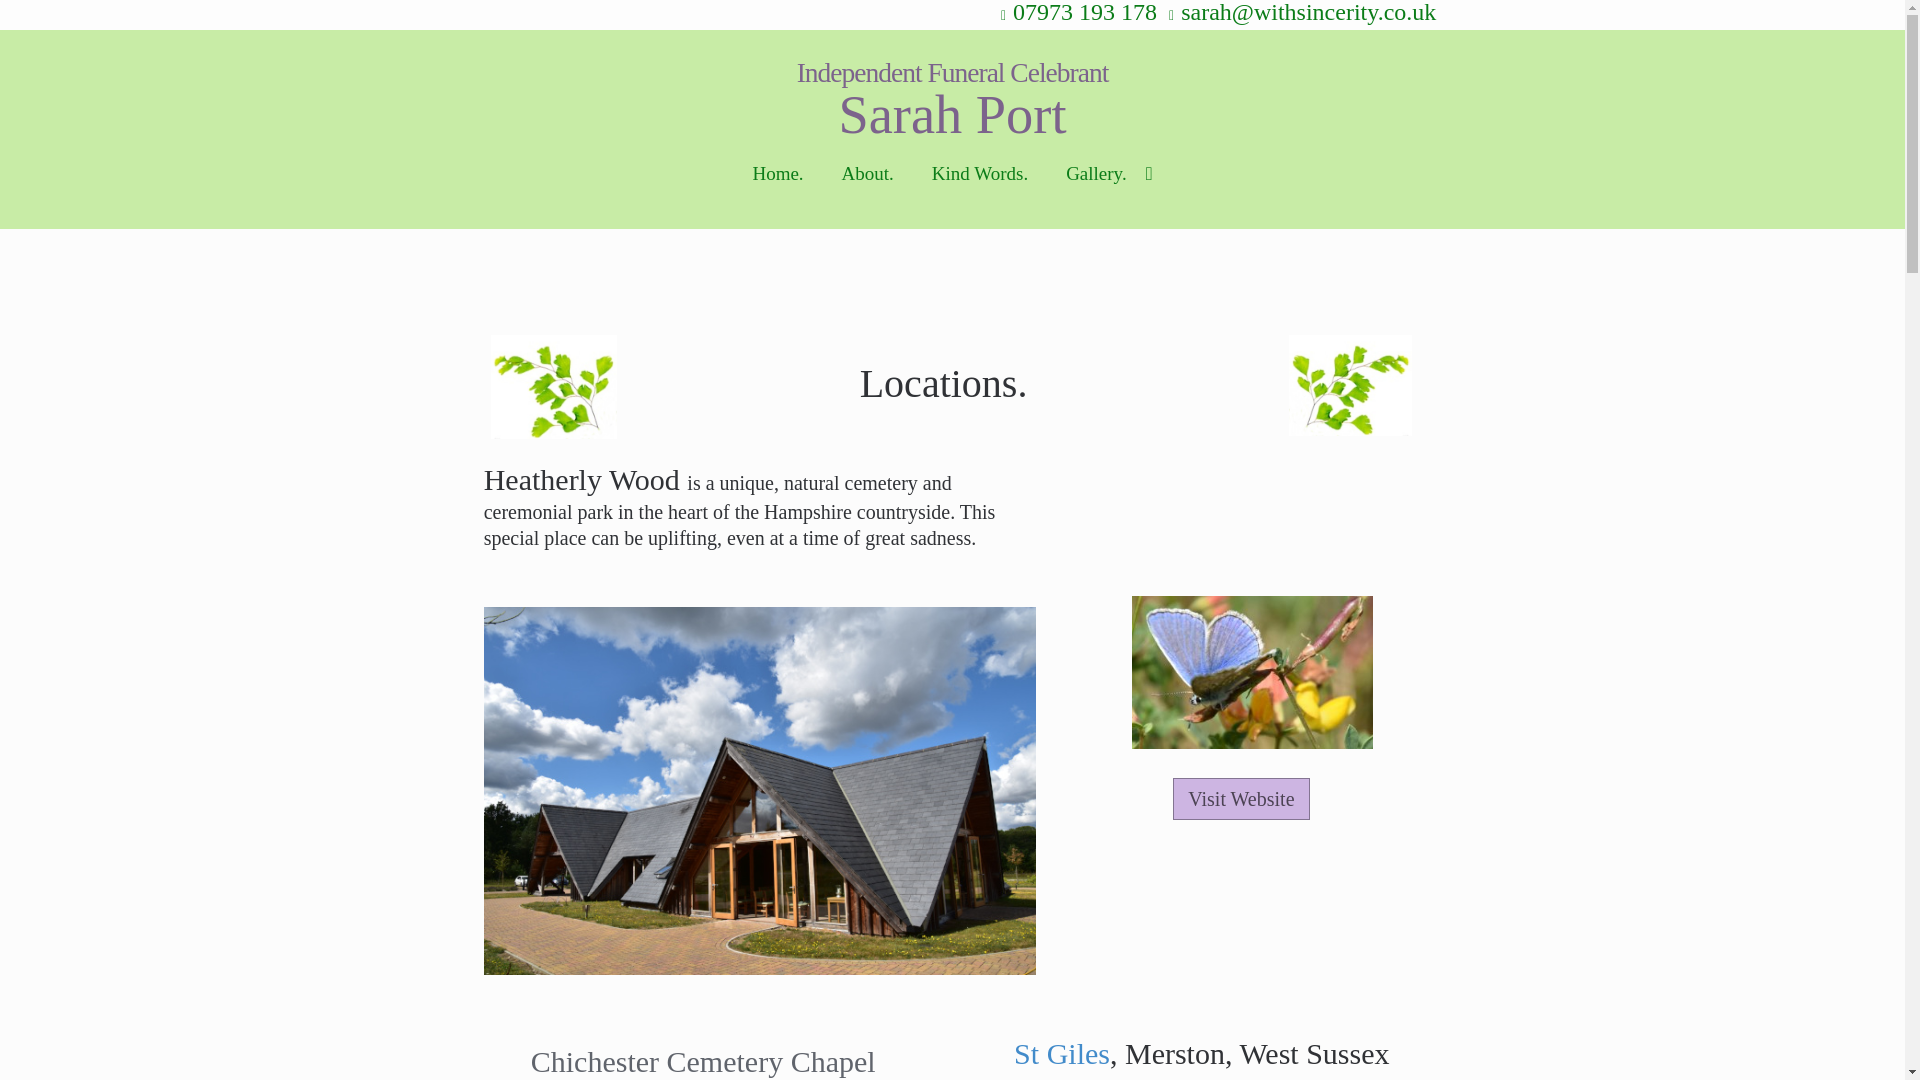  Describe the element at coordinates (980, 194) in the screenshot. I see `Kind Words.` at that location.